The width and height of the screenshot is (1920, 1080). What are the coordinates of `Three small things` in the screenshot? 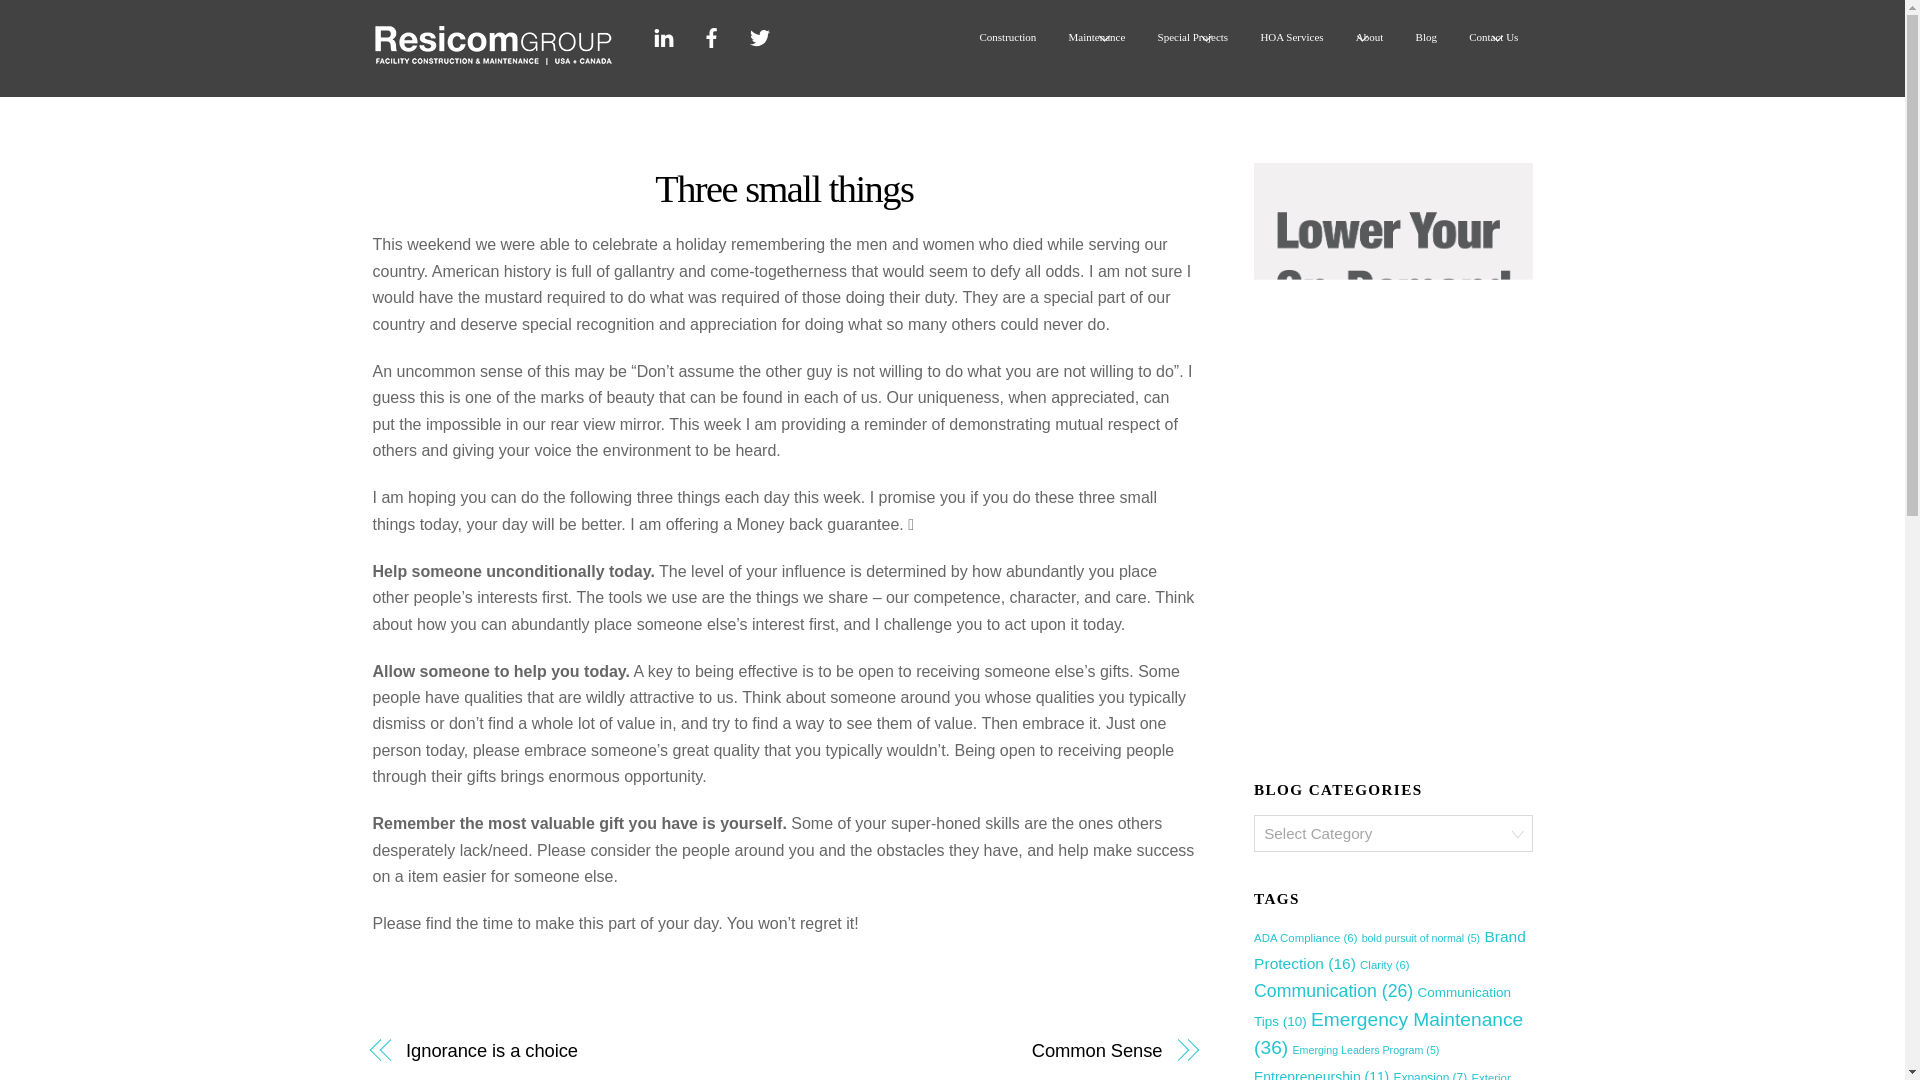 It's located at (784, 188).